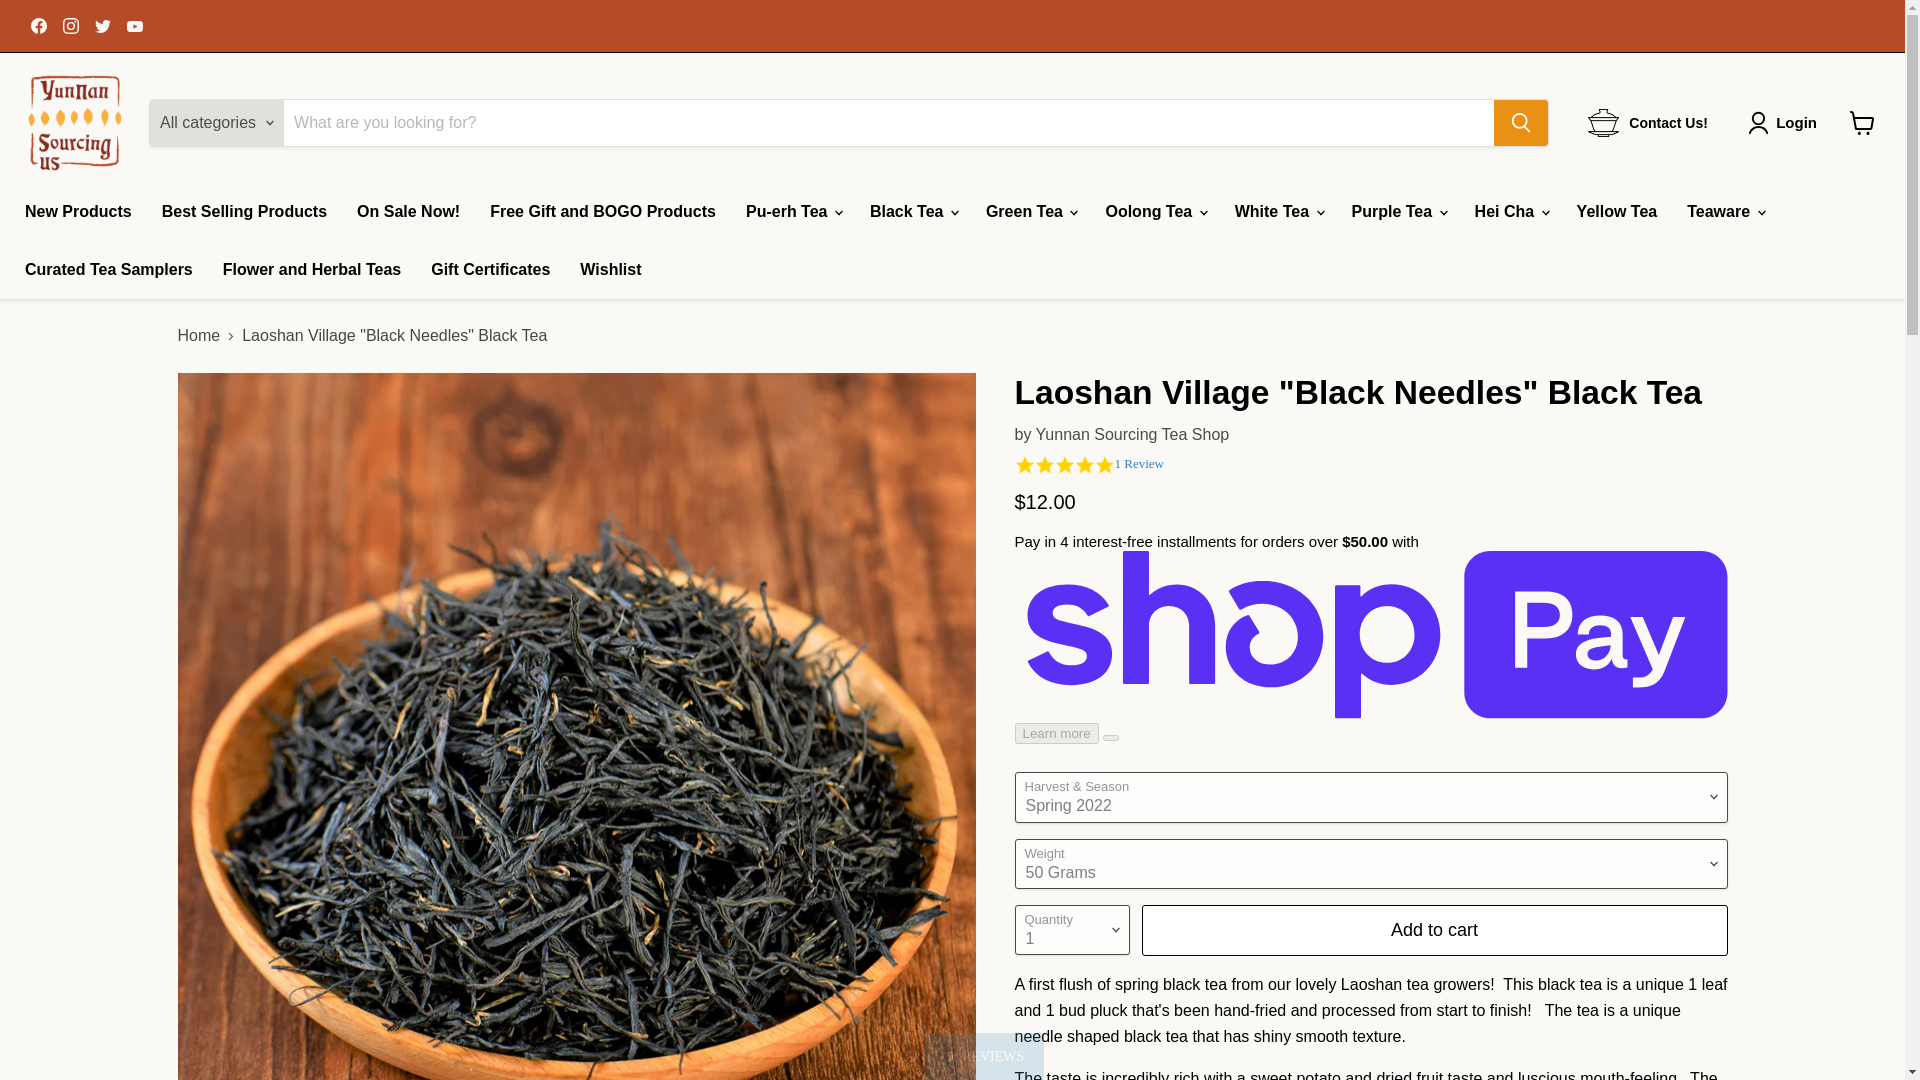  What do you see at coordinates (102, 25) in the screenshot?
I see `Twitter` at bounding box center [102, 25].